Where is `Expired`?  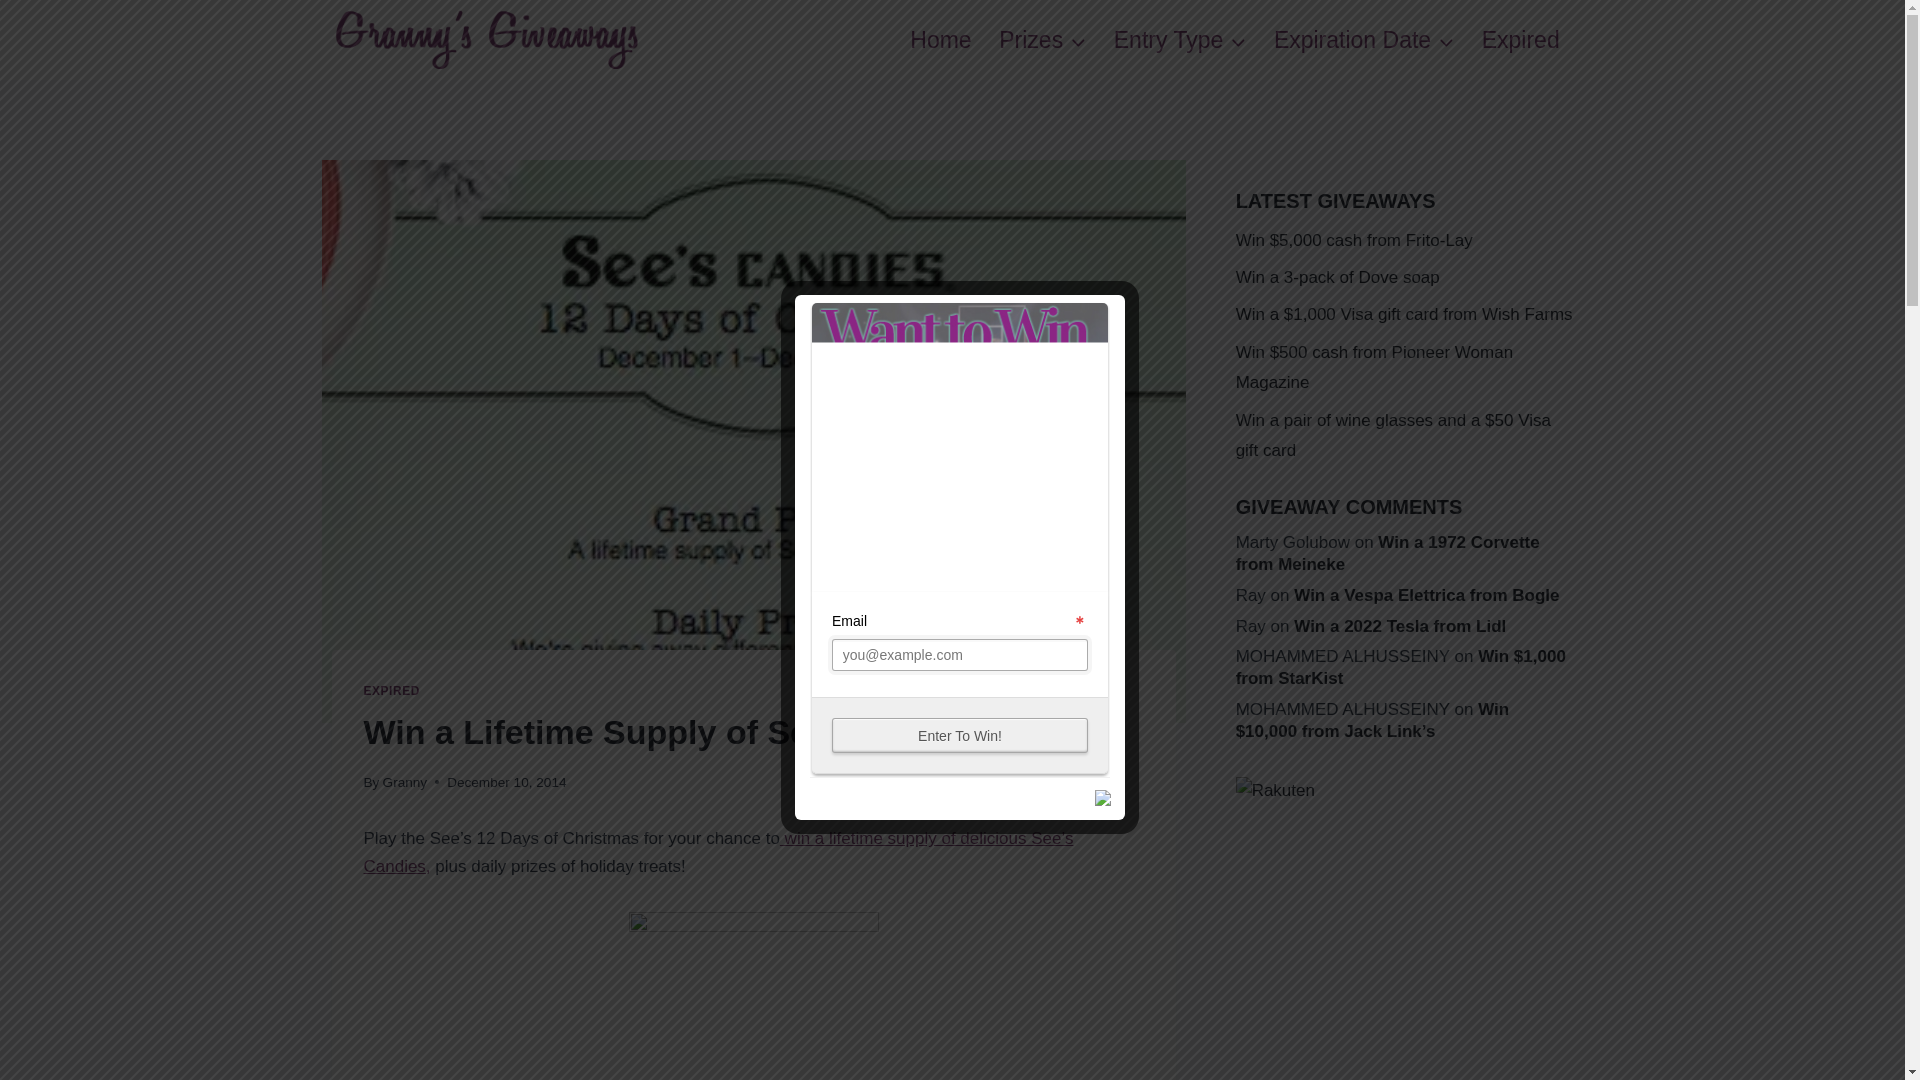 Expired is located at coordinates (1521, 40).